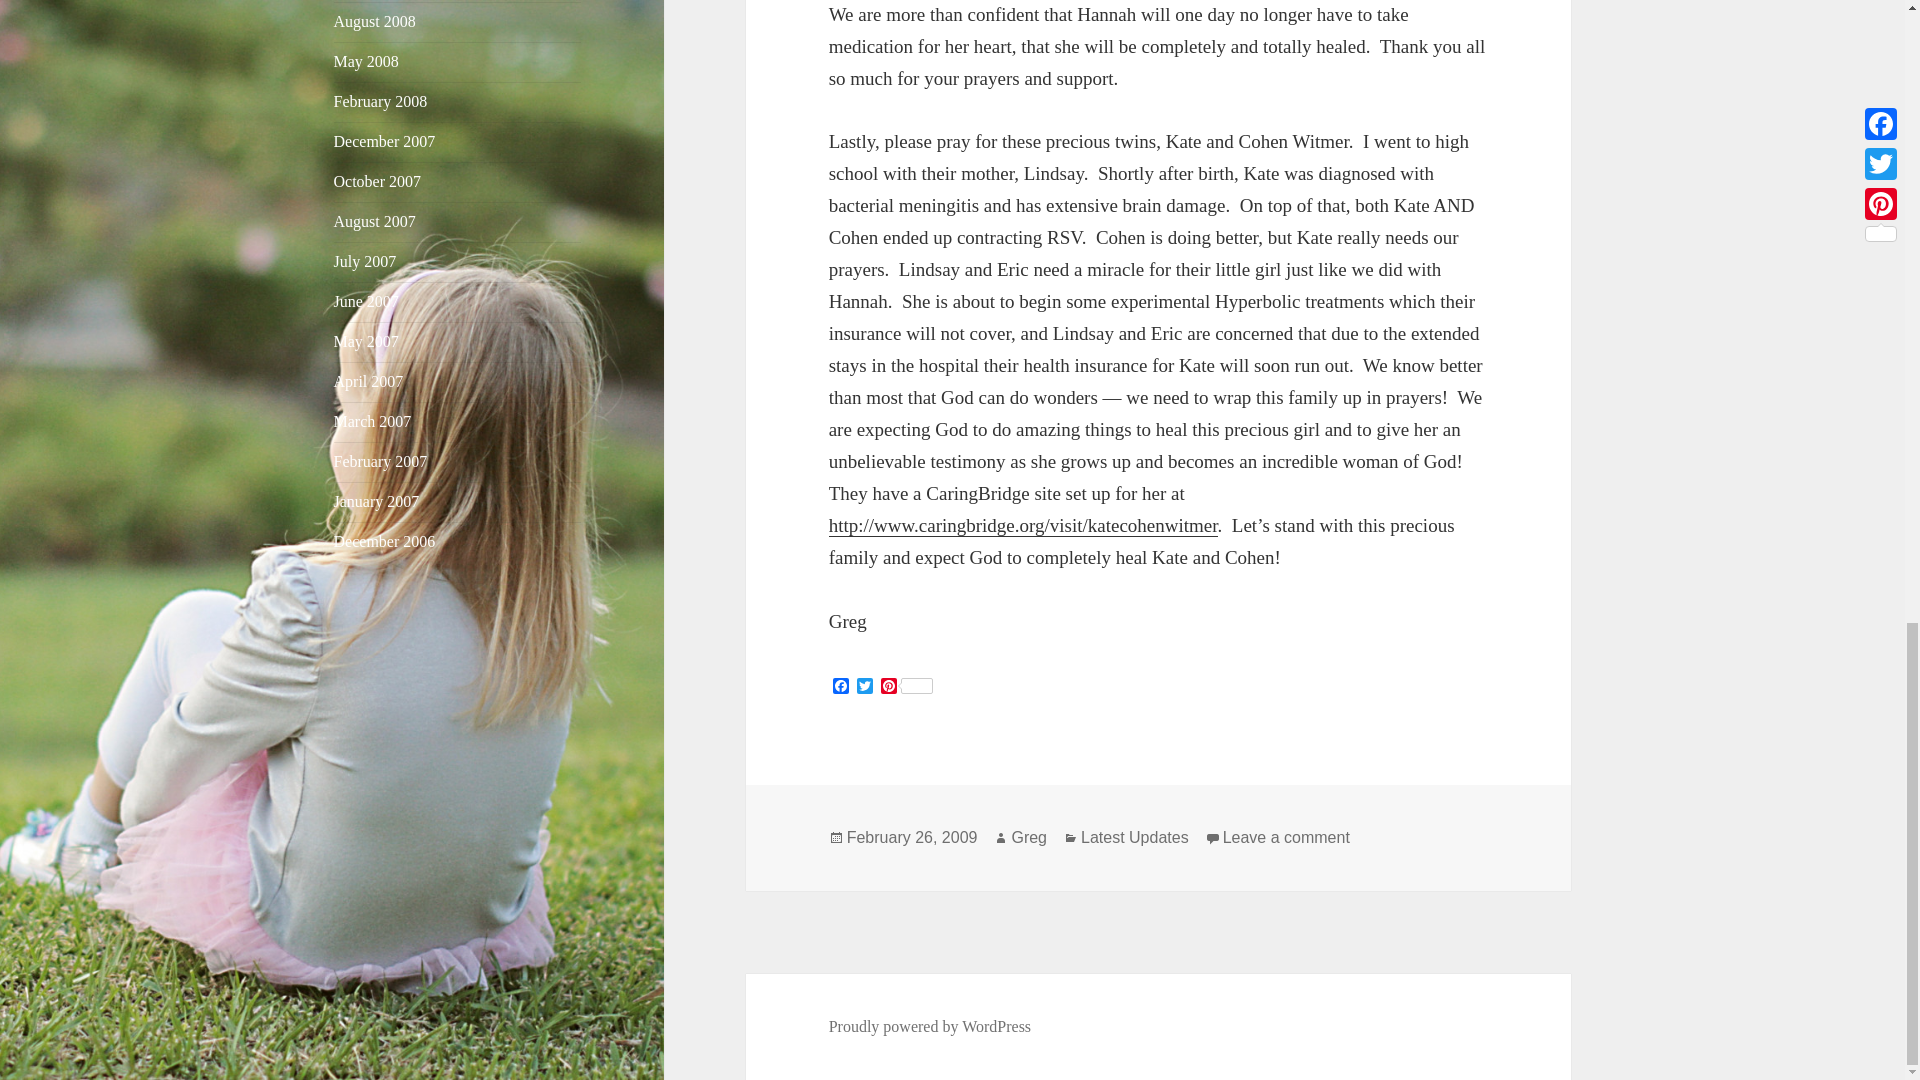  I want to click on June 2007, so click(366, 300).